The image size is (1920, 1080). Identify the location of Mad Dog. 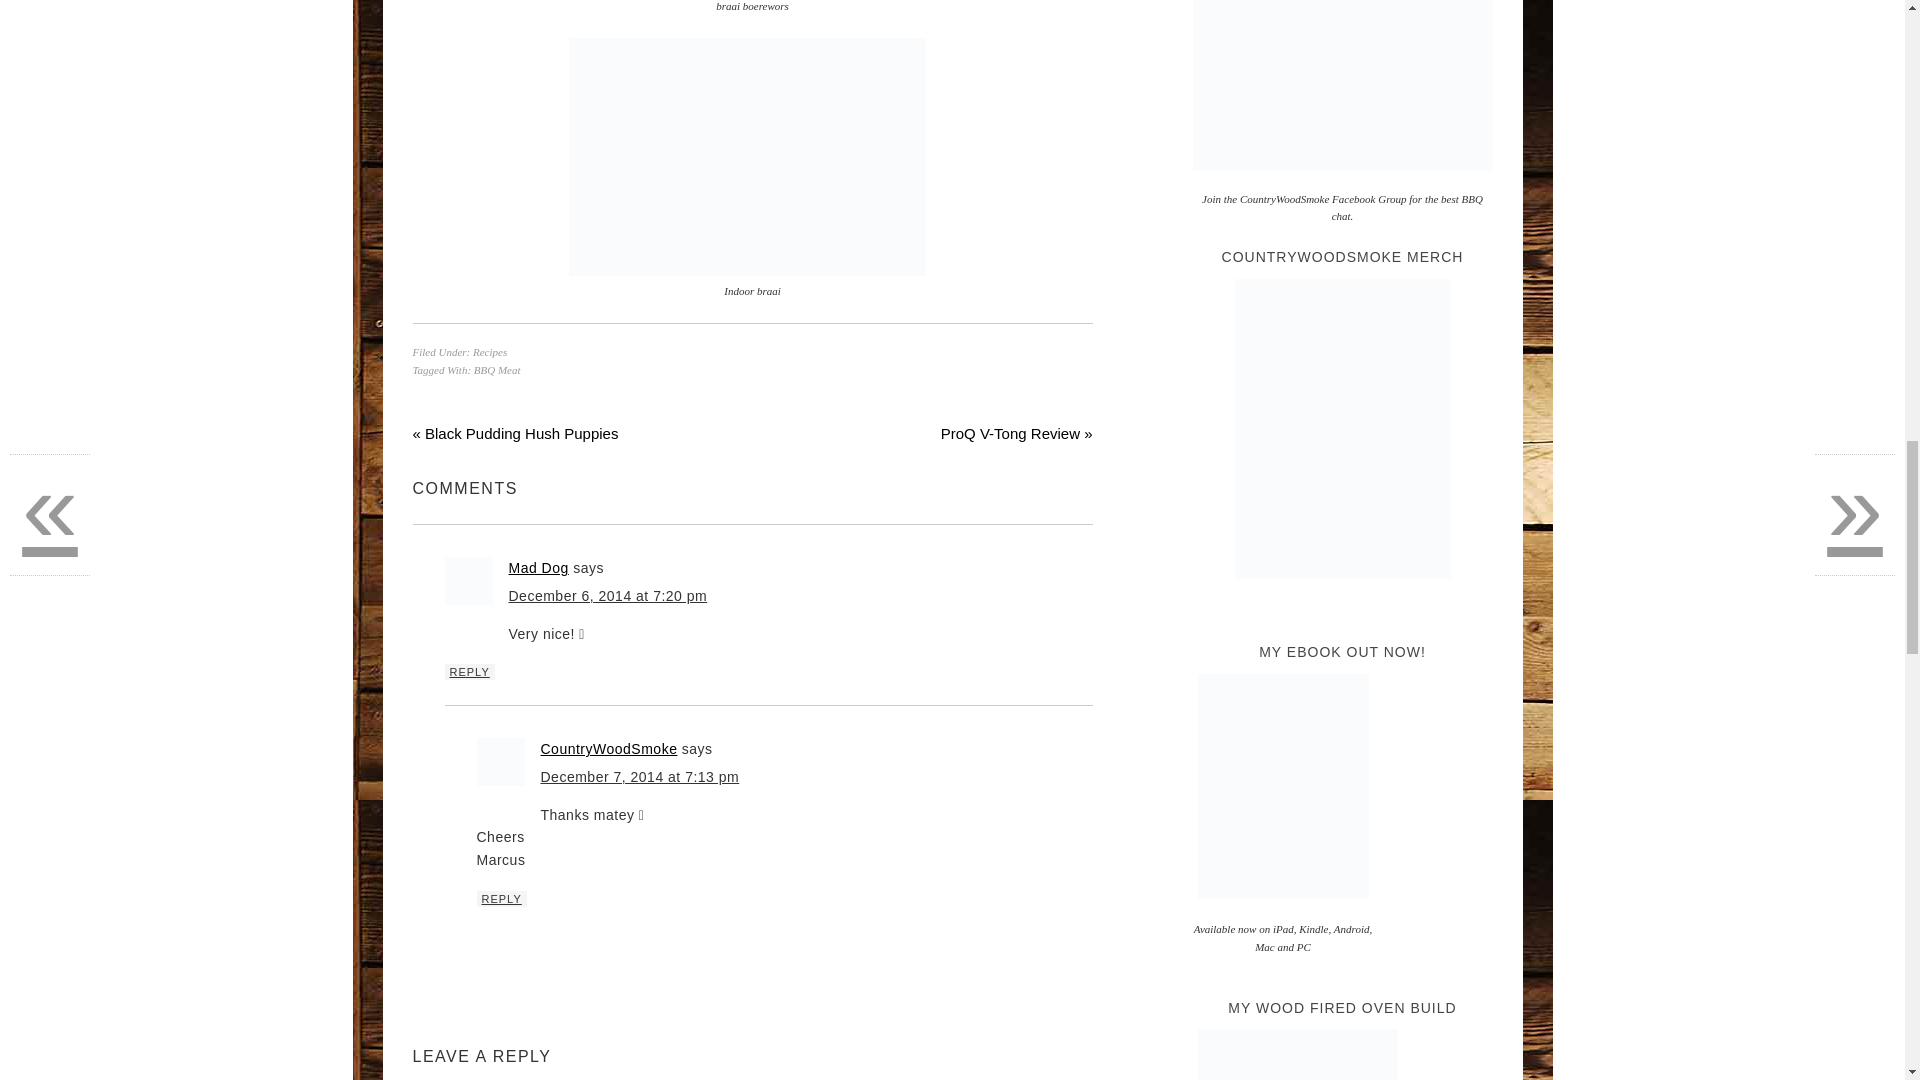
(538, 568).